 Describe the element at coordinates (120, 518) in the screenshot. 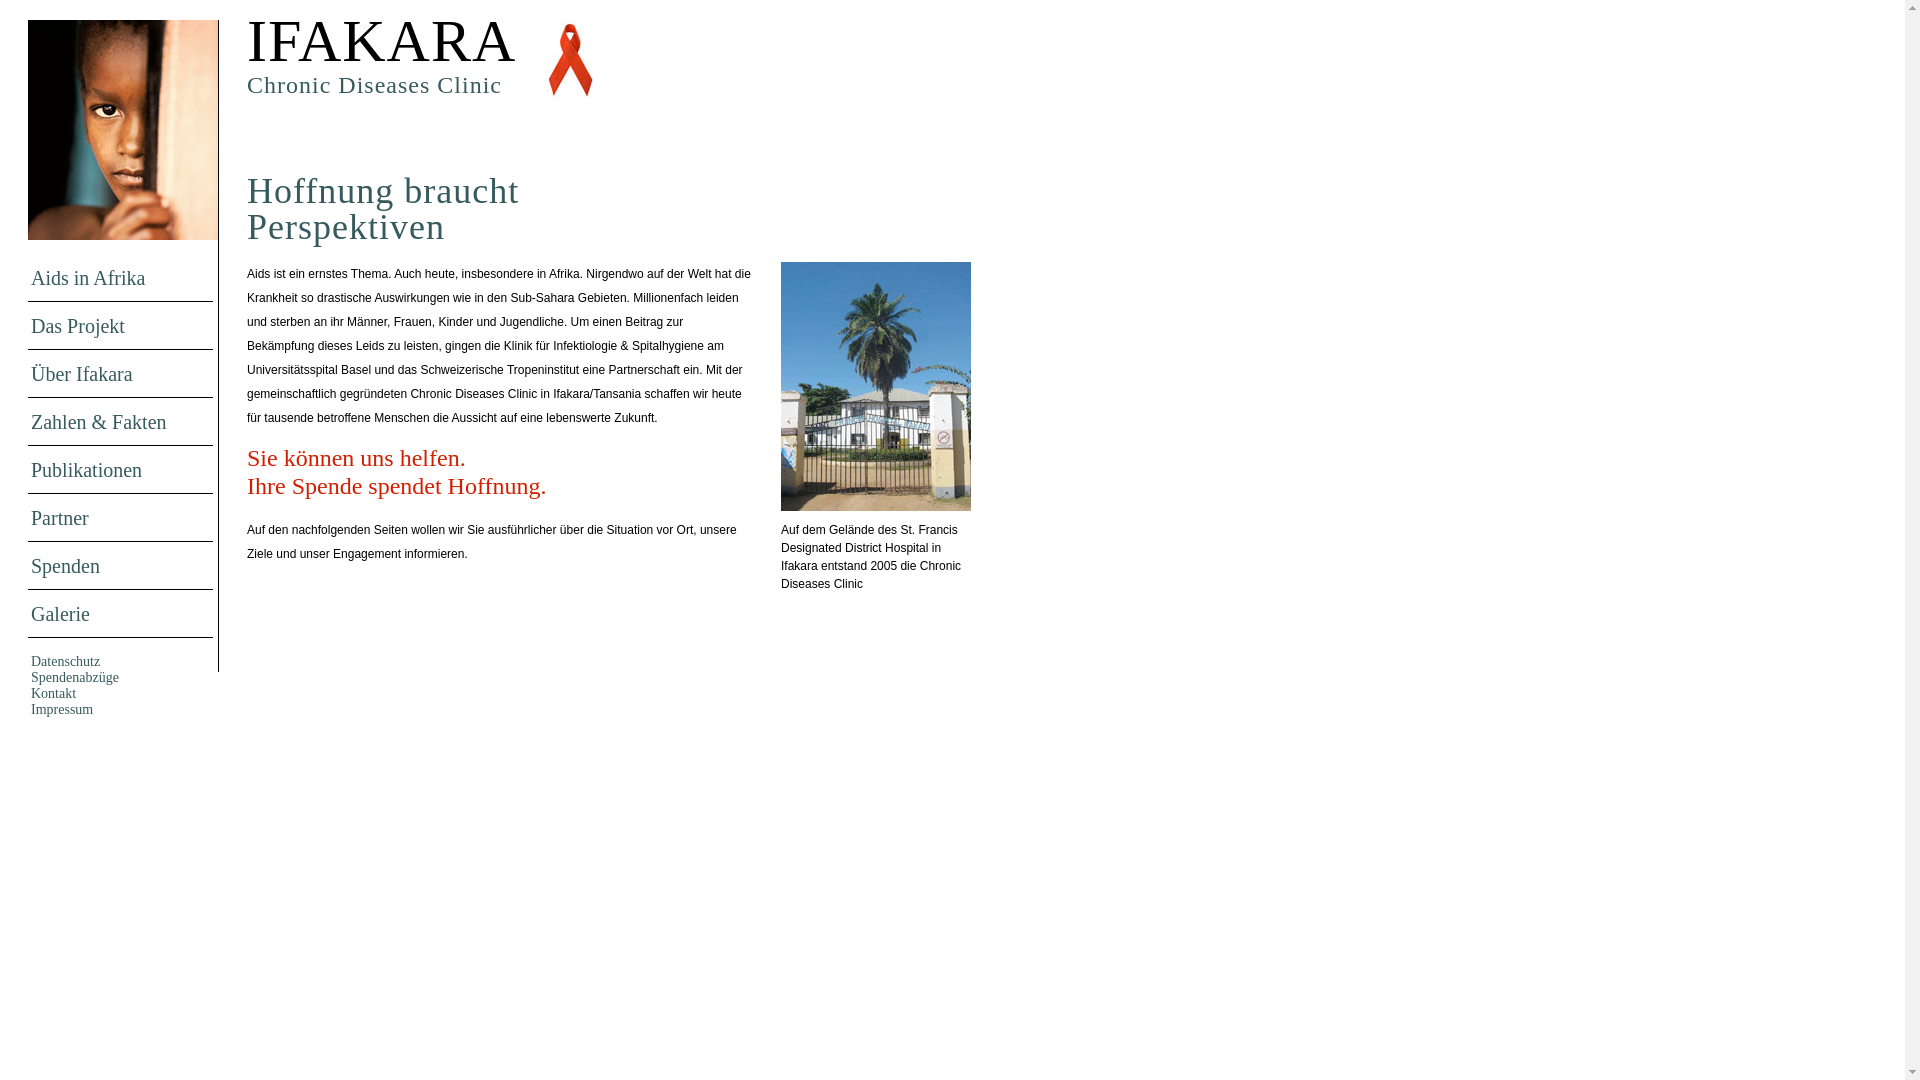

I see `Partner` at that location.